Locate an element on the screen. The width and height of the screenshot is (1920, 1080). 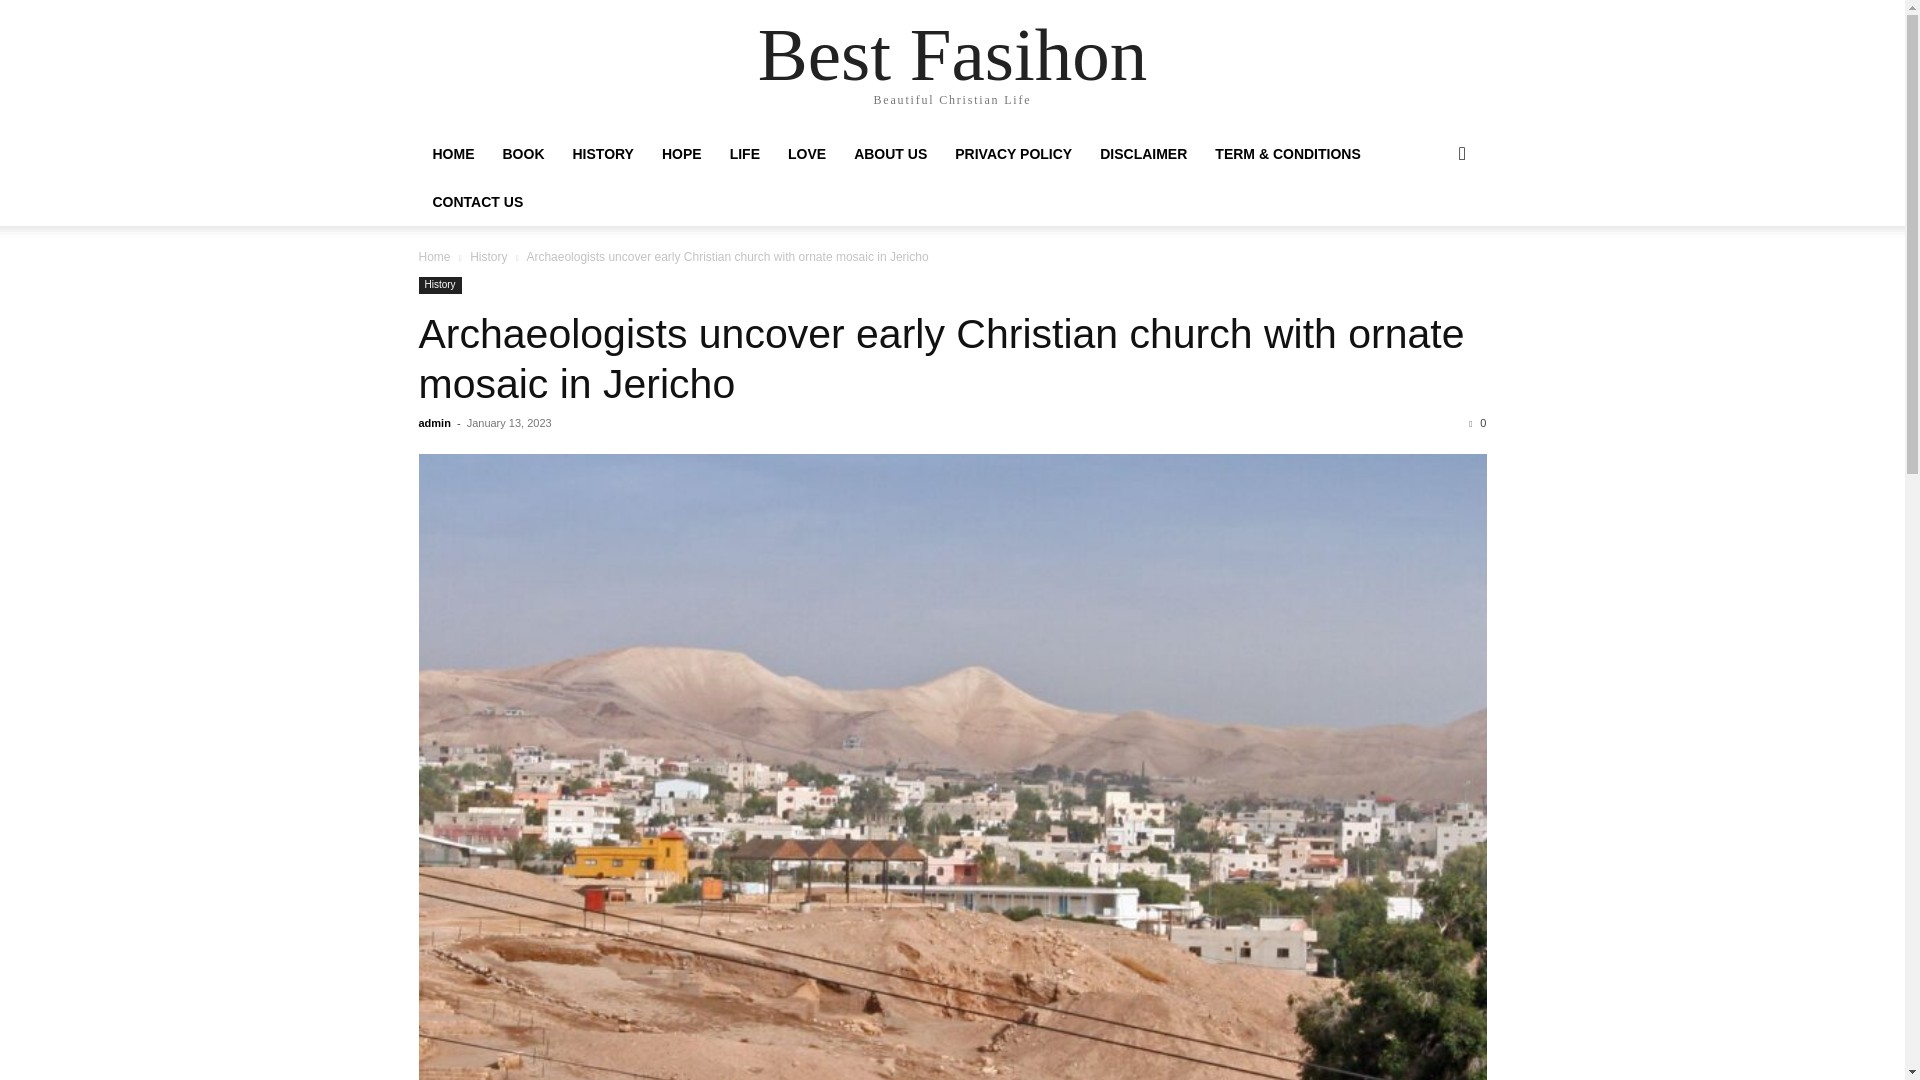
0 is located at coordinates (1477, 422).